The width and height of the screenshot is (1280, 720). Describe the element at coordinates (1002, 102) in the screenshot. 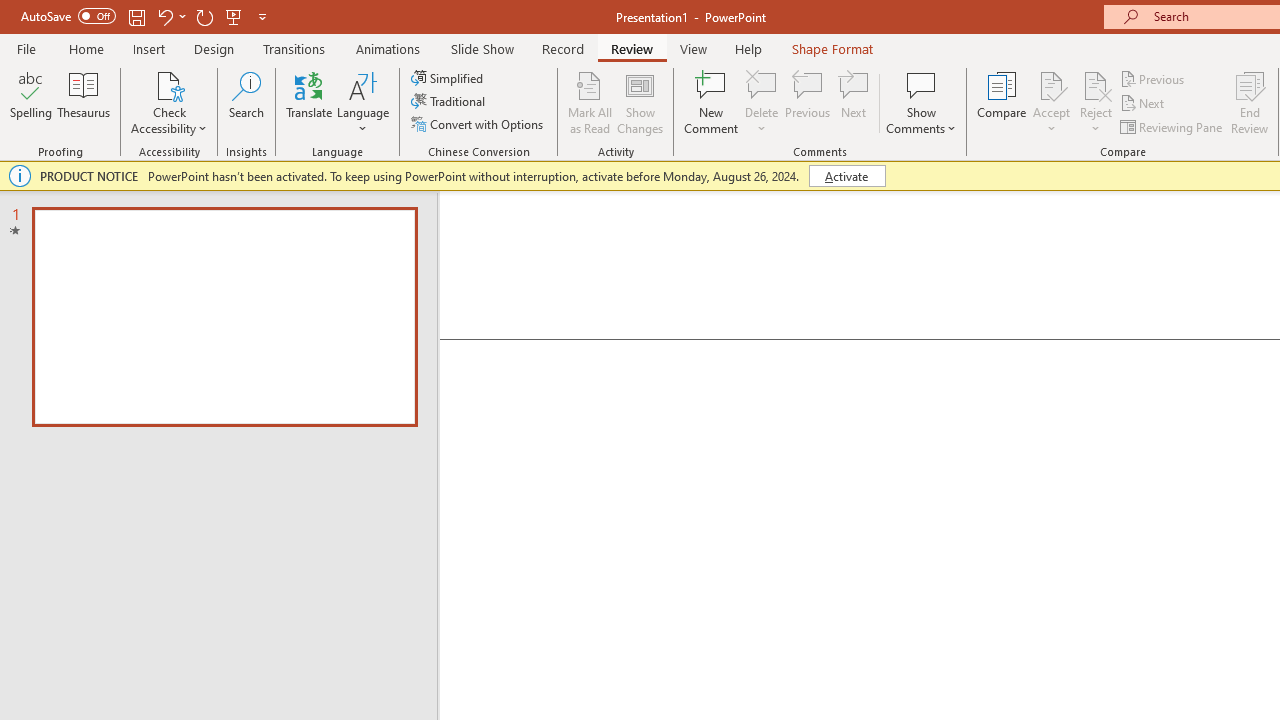

I see `Compare` at that location.